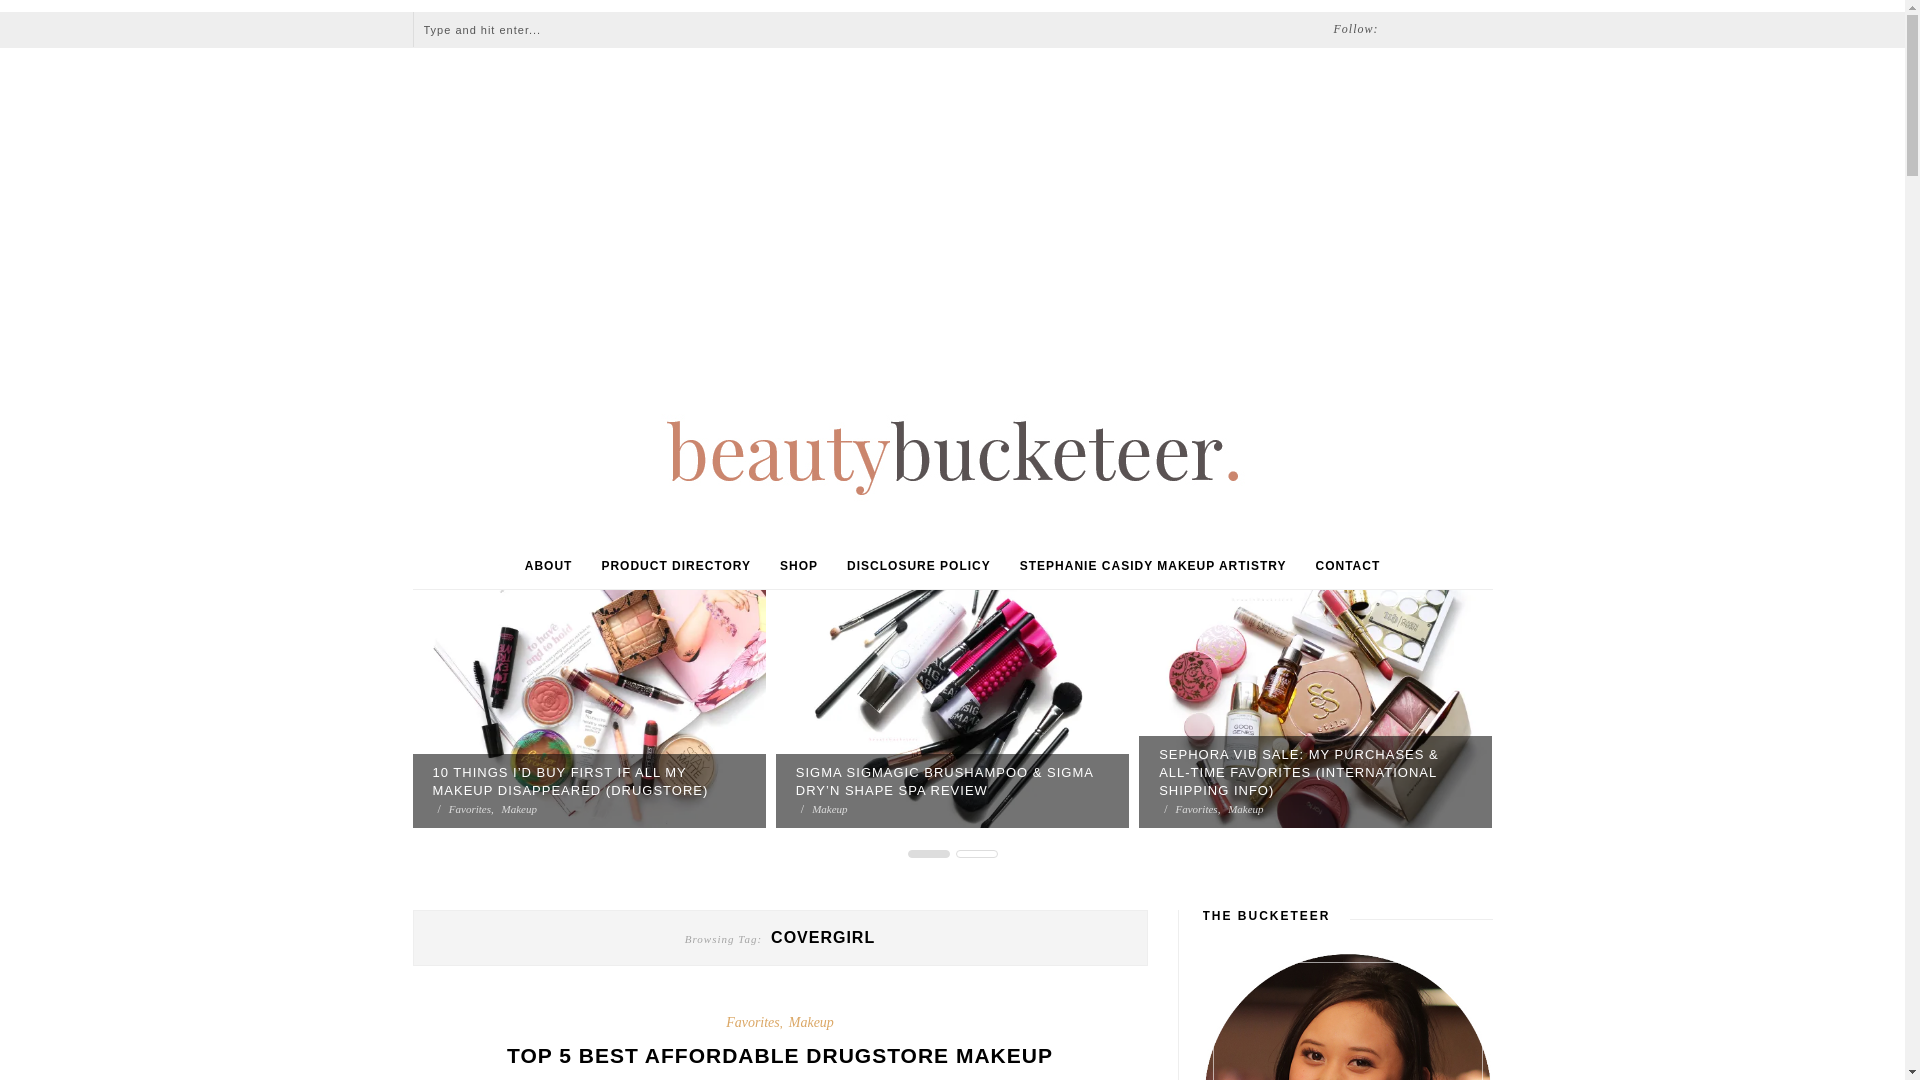 Image resolution: width=1920 pixels, height=1080 pixels. Describe the element at coordinates (1152, 566) in the screenshot. I see `STEPHANIE CASIDY MAKEUP ARTISTRY` at that location.